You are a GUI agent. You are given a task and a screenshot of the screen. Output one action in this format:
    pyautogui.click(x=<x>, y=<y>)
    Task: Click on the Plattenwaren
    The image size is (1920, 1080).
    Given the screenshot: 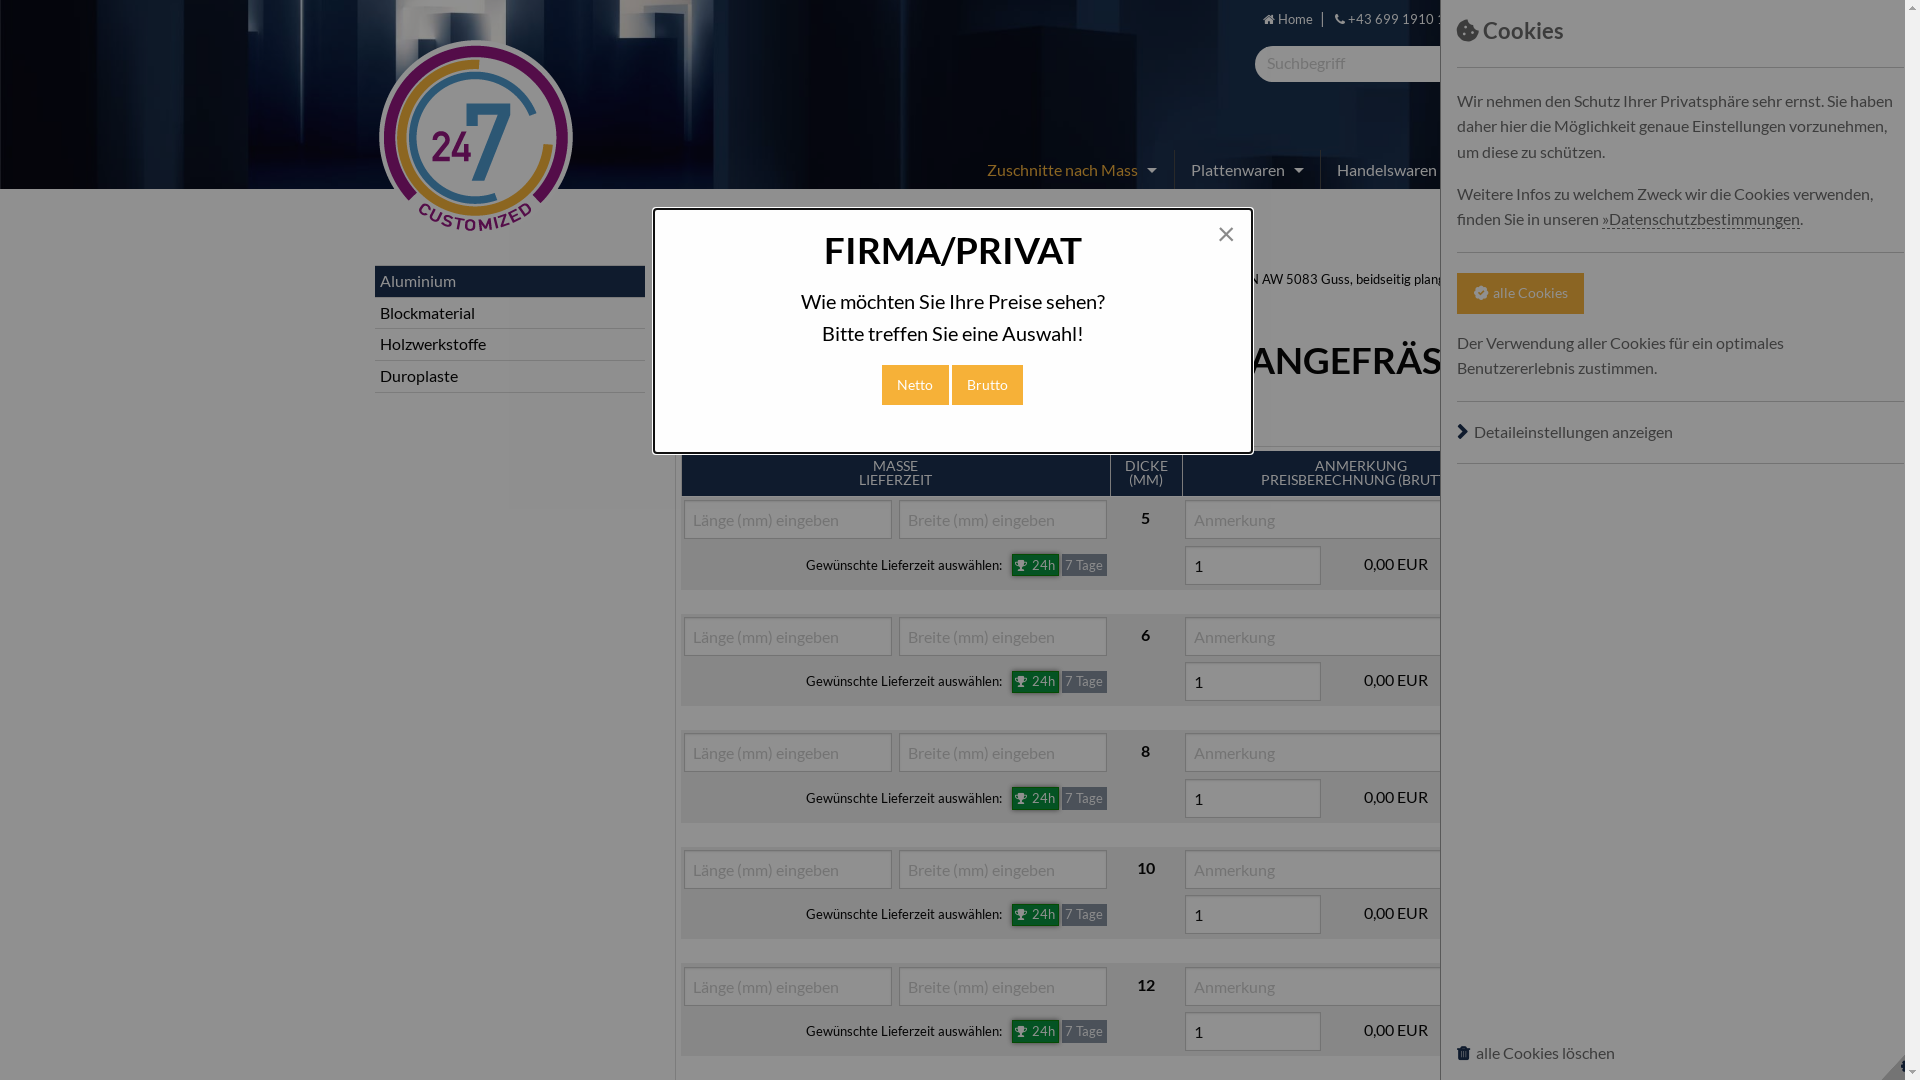 What is the action you would take?
    pyautogui.click(x=1242, y=169)
    